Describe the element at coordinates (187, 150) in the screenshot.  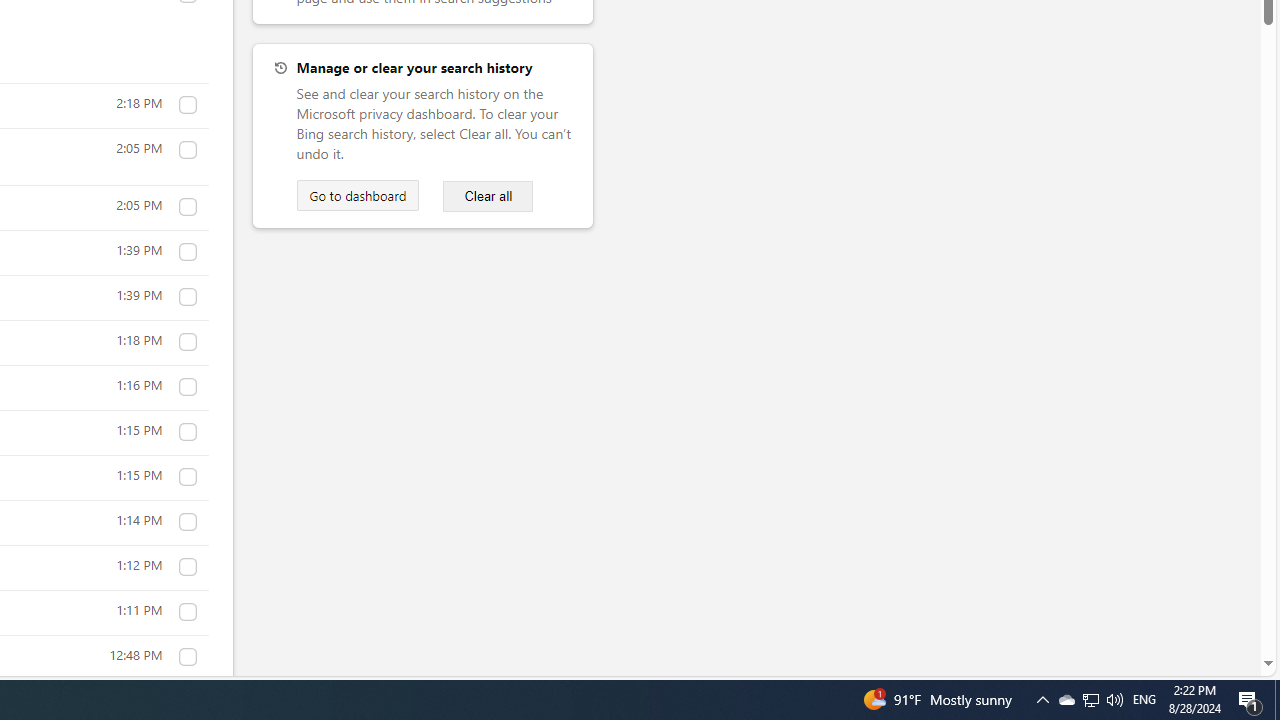
I see `poe ++ standard` at that location.